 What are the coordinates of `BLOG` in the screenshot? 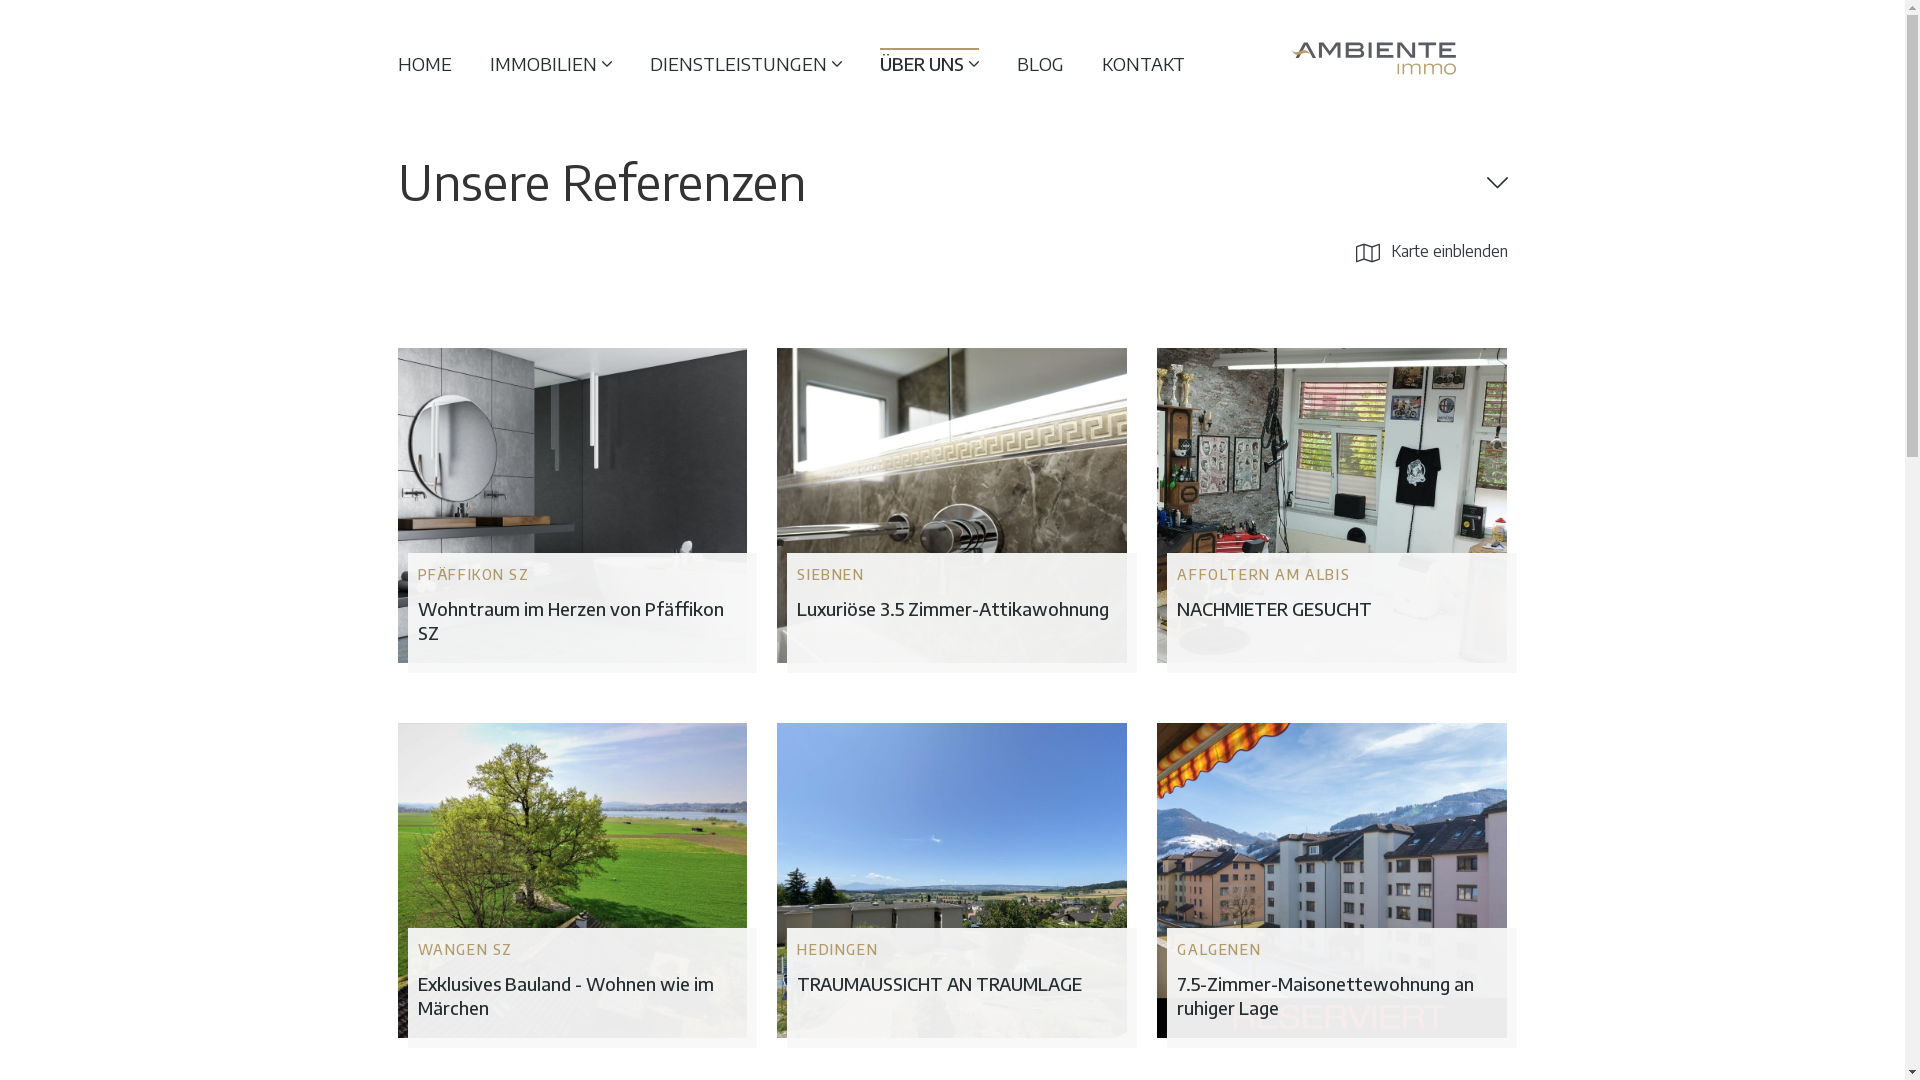 It's located at (1040, 64).